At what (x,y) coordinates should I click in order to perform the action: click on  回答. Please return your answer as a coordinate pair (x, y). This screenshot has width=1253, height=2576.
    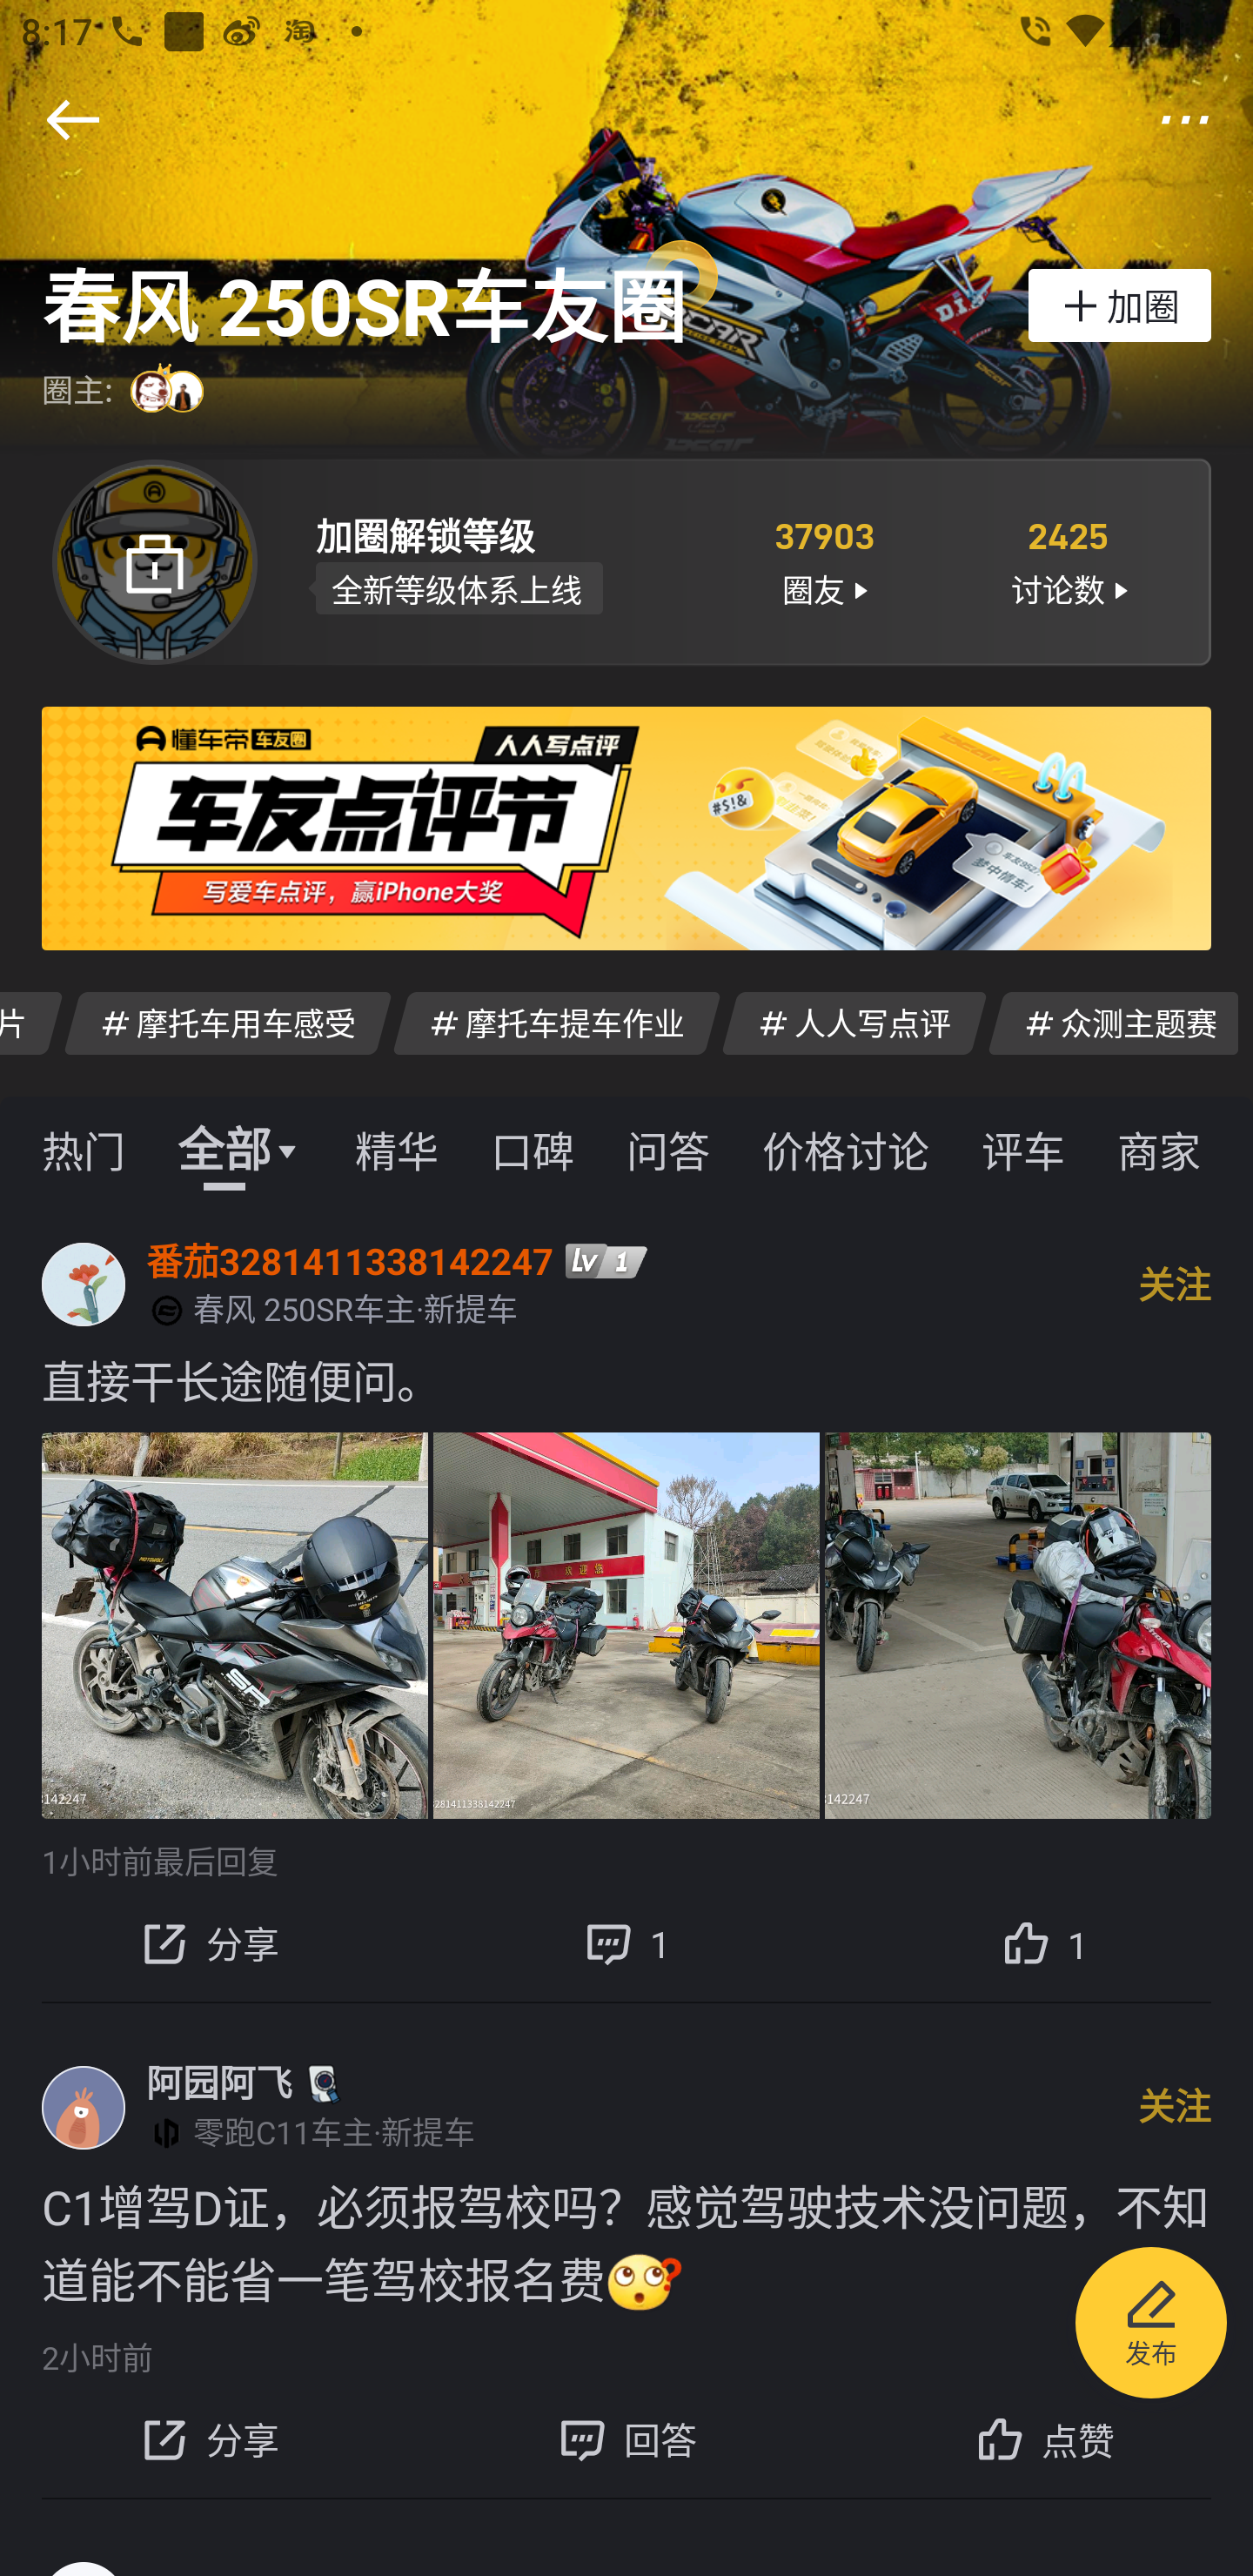
    Looking at the image, I should click on (626, 2440).